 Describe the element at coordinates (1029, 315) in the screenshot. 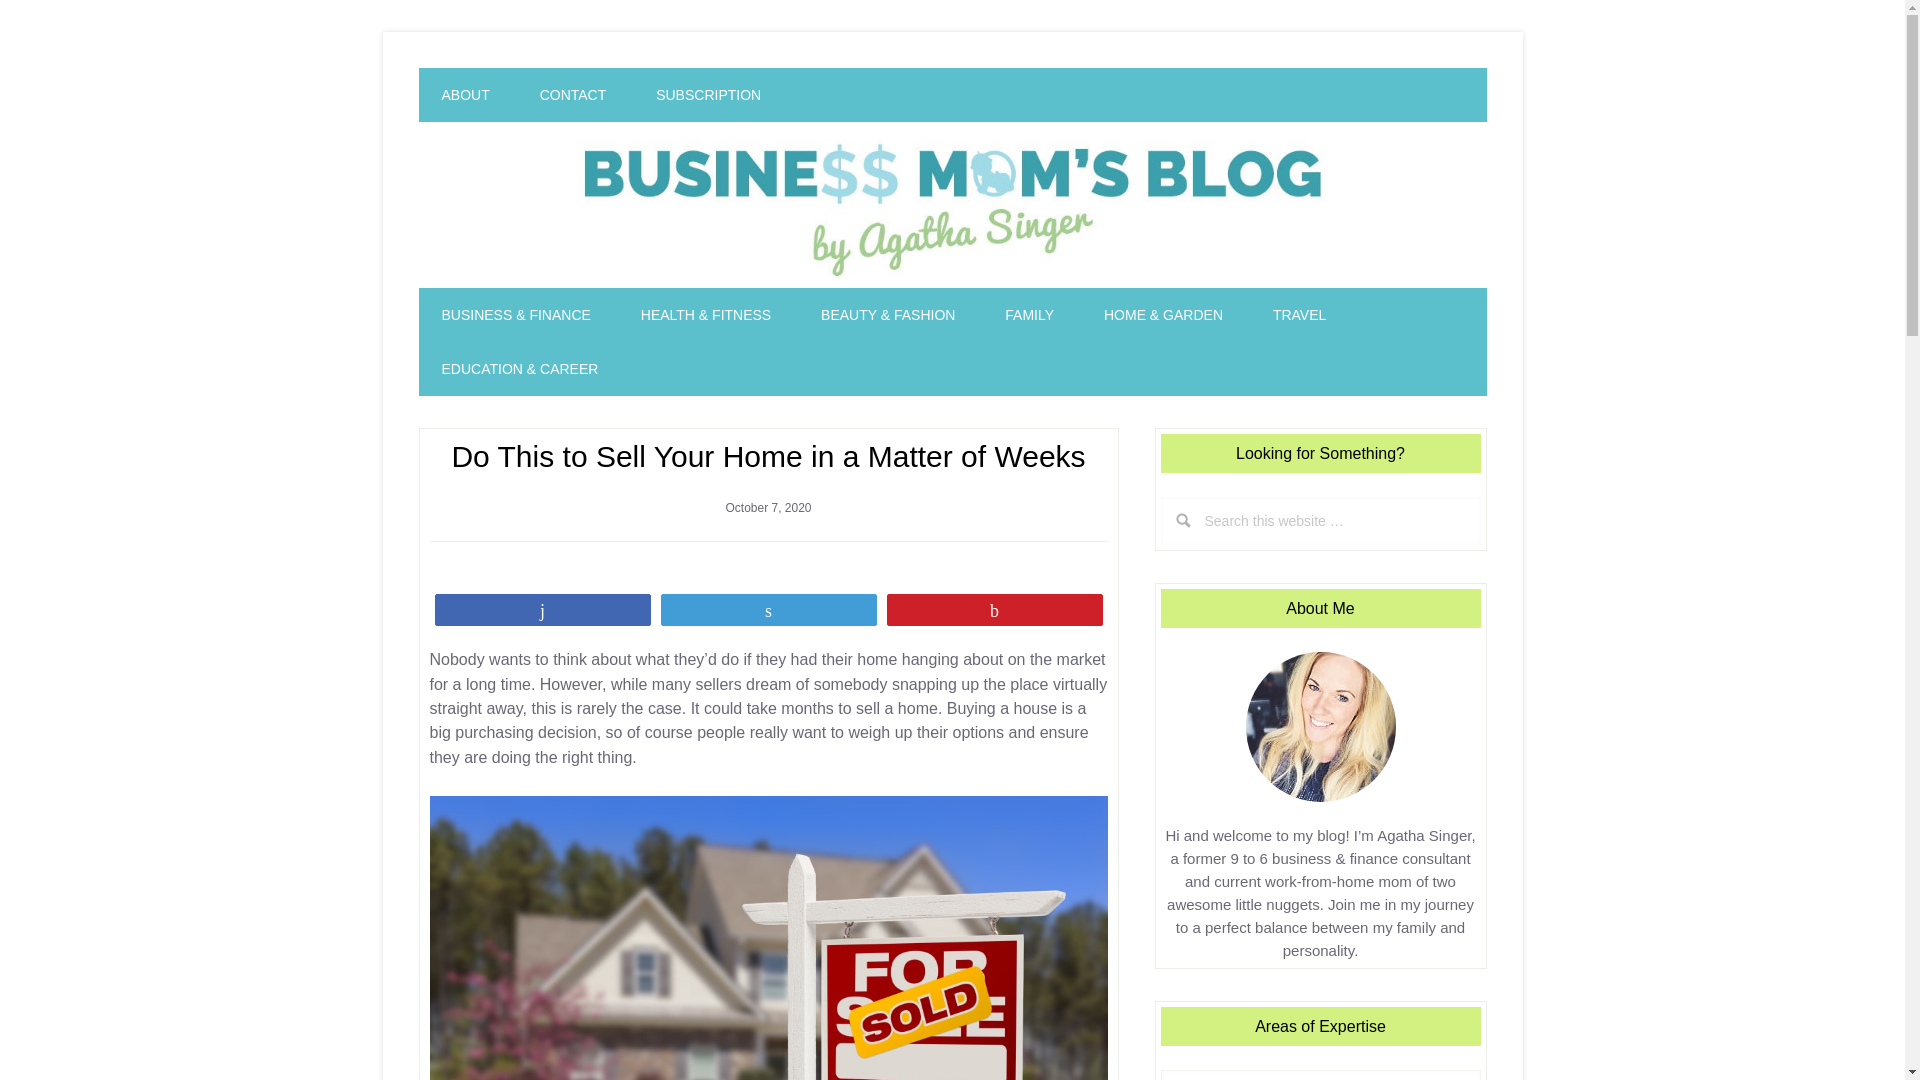

I see `FAMILY` at that location.